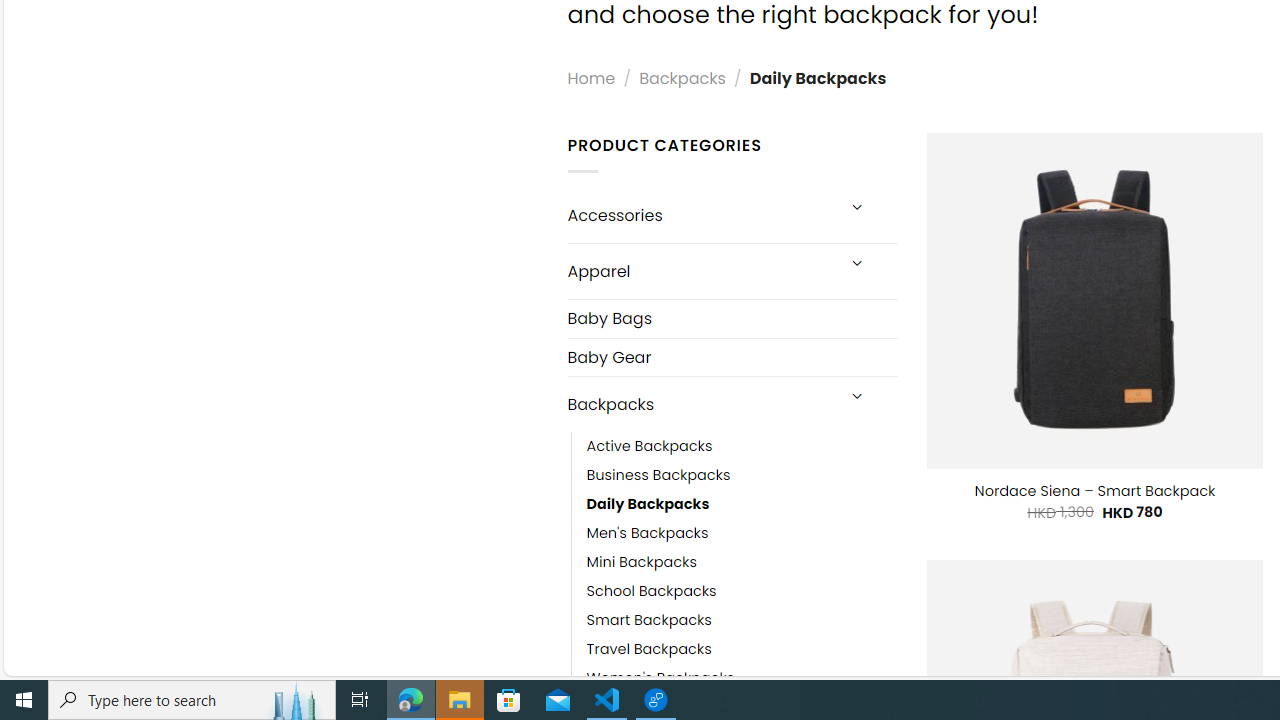 The width and height of the screenshot is (1280, 720). What do you see at coordinates (700, 216) in the screenshot?
I see `Accessories` at bounding box center [700, 216].